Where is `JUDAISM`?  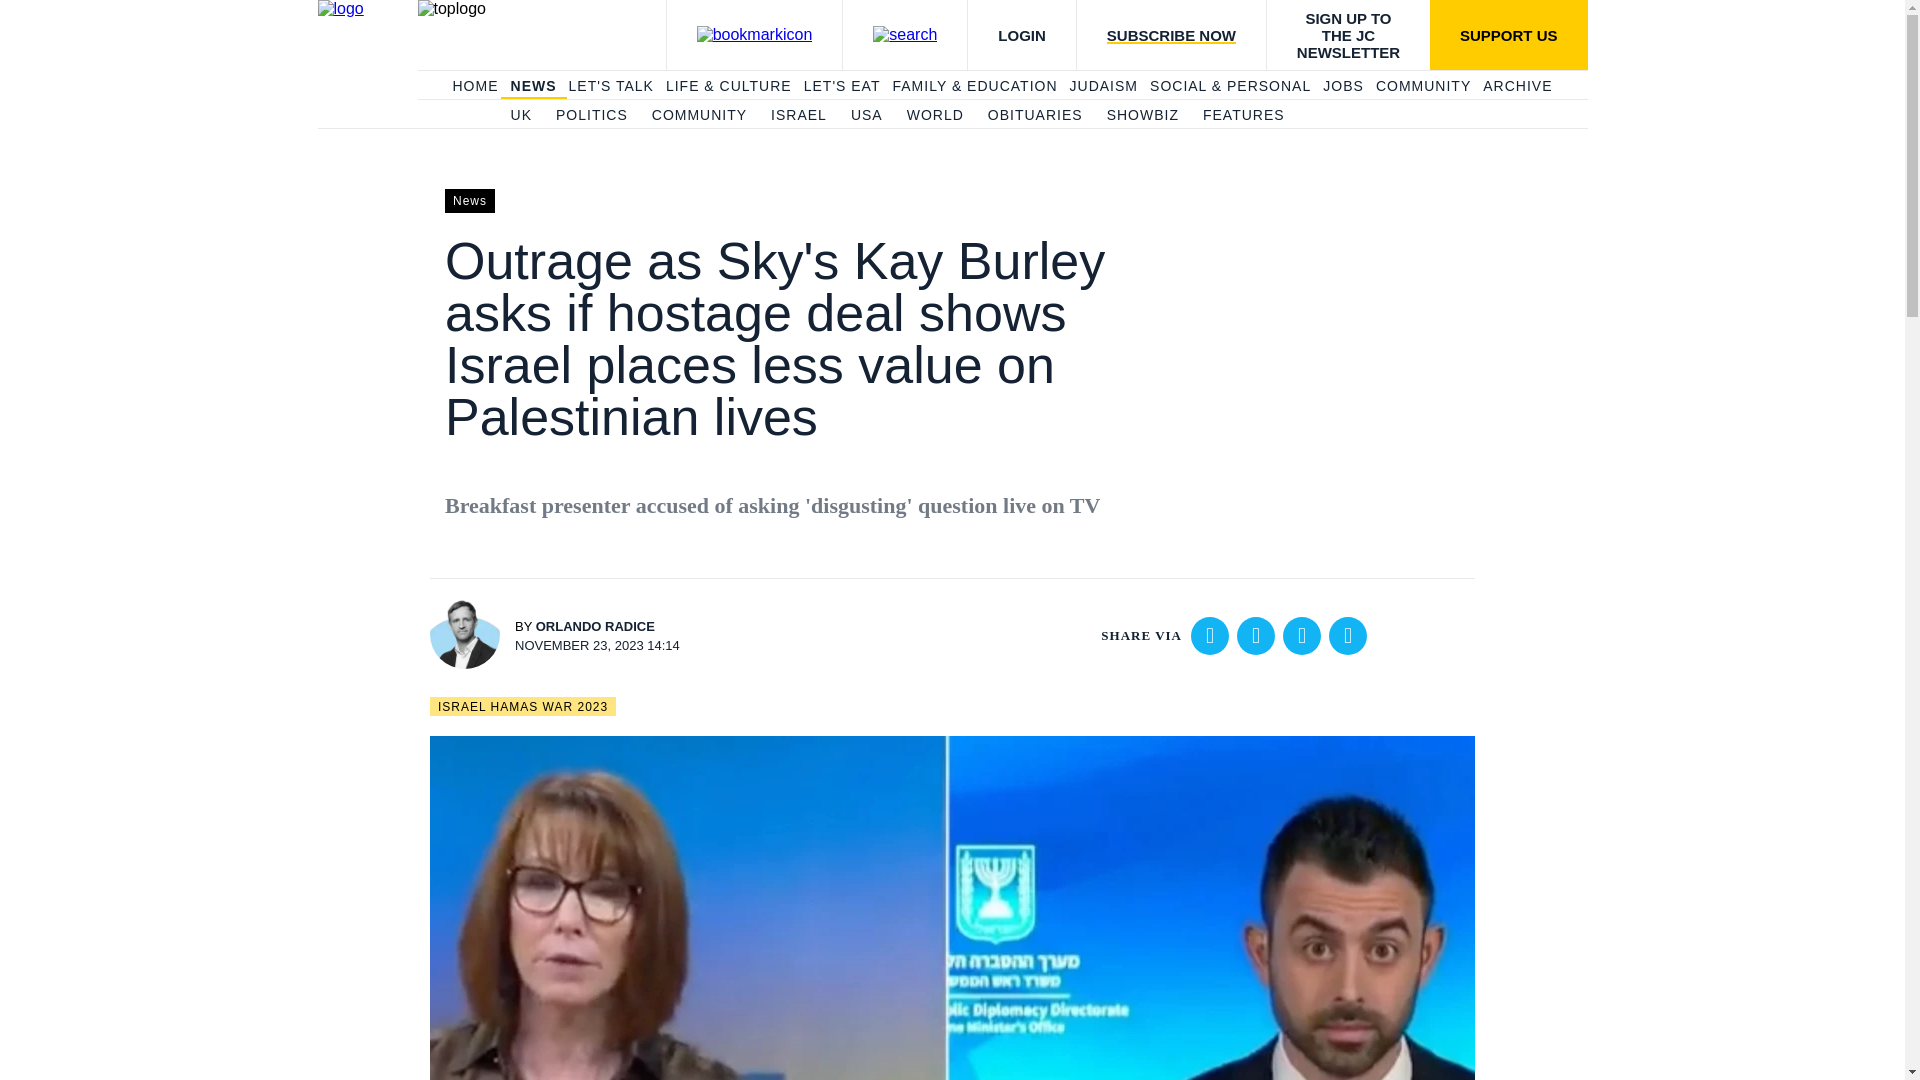
JUDAISM is located at coordinates (1104, 86).